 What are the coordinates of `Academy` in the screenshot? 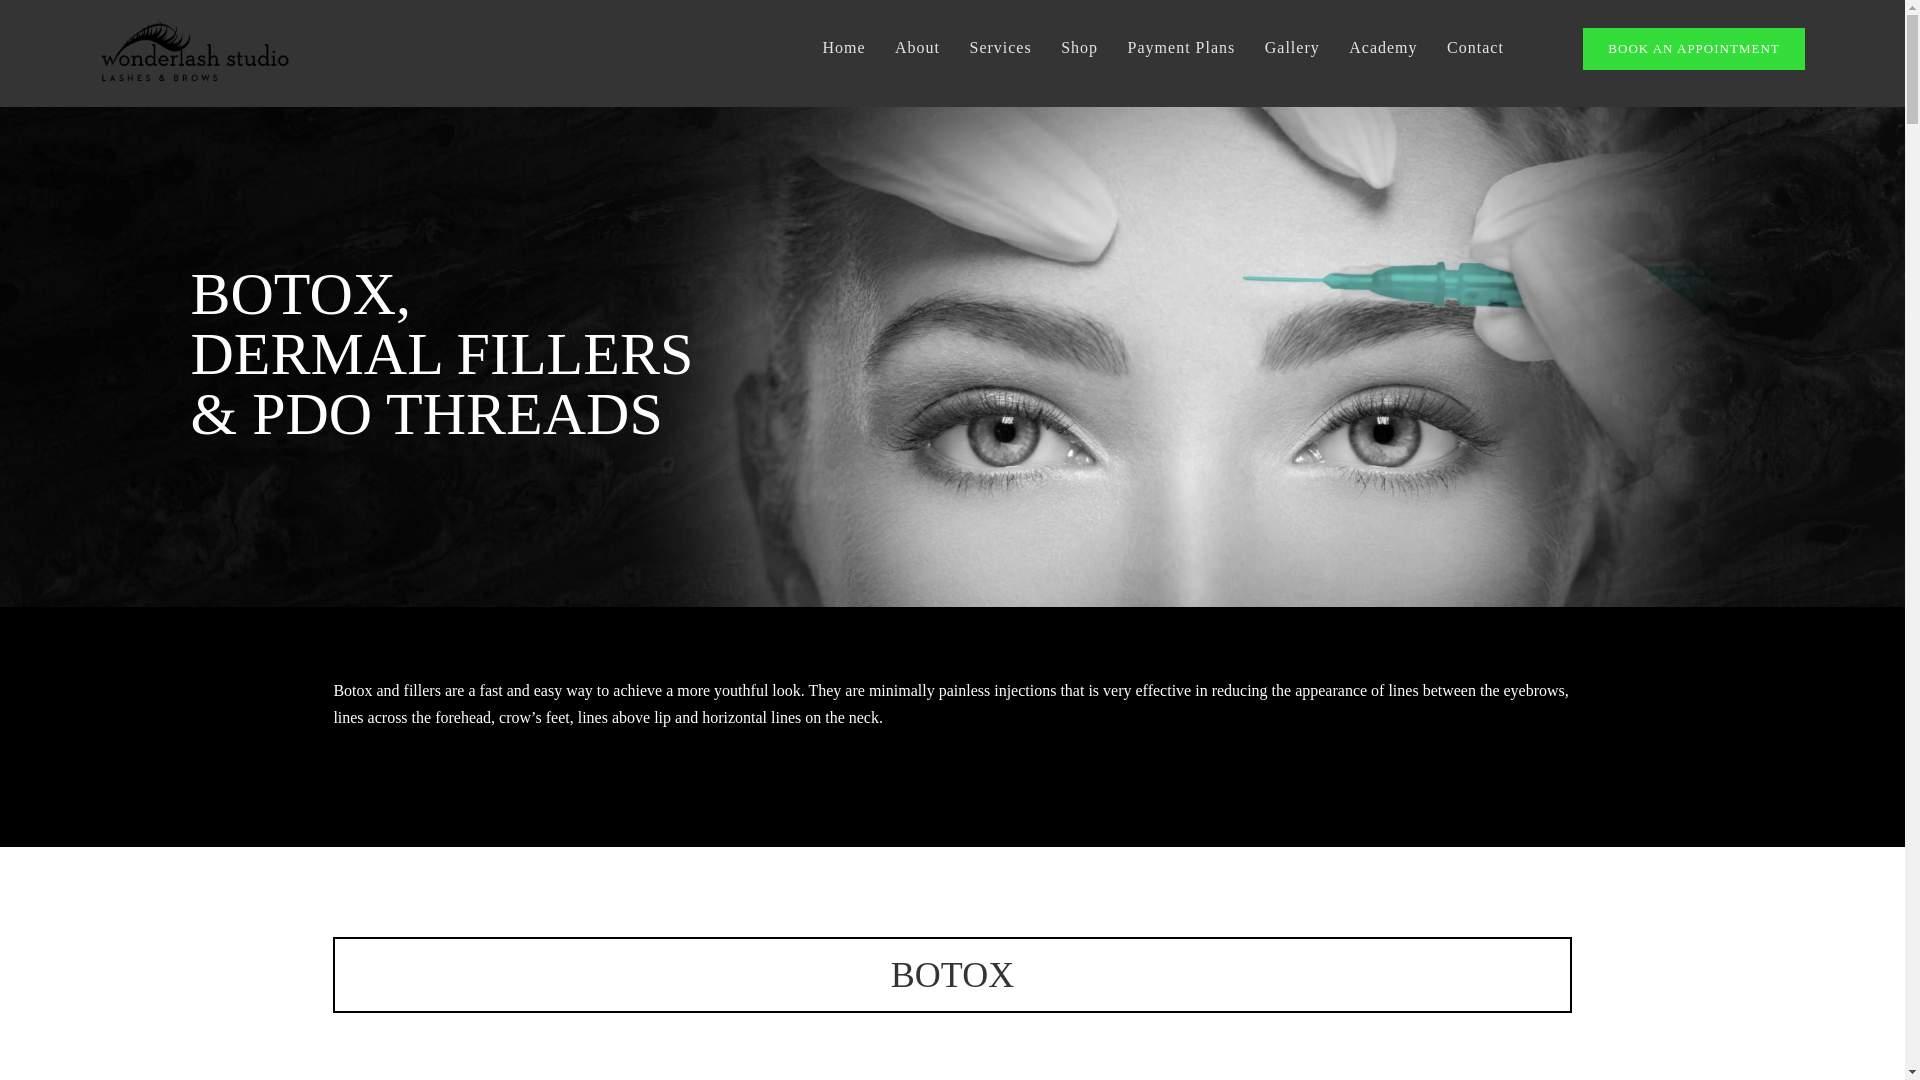 It's located at (1382, 48).